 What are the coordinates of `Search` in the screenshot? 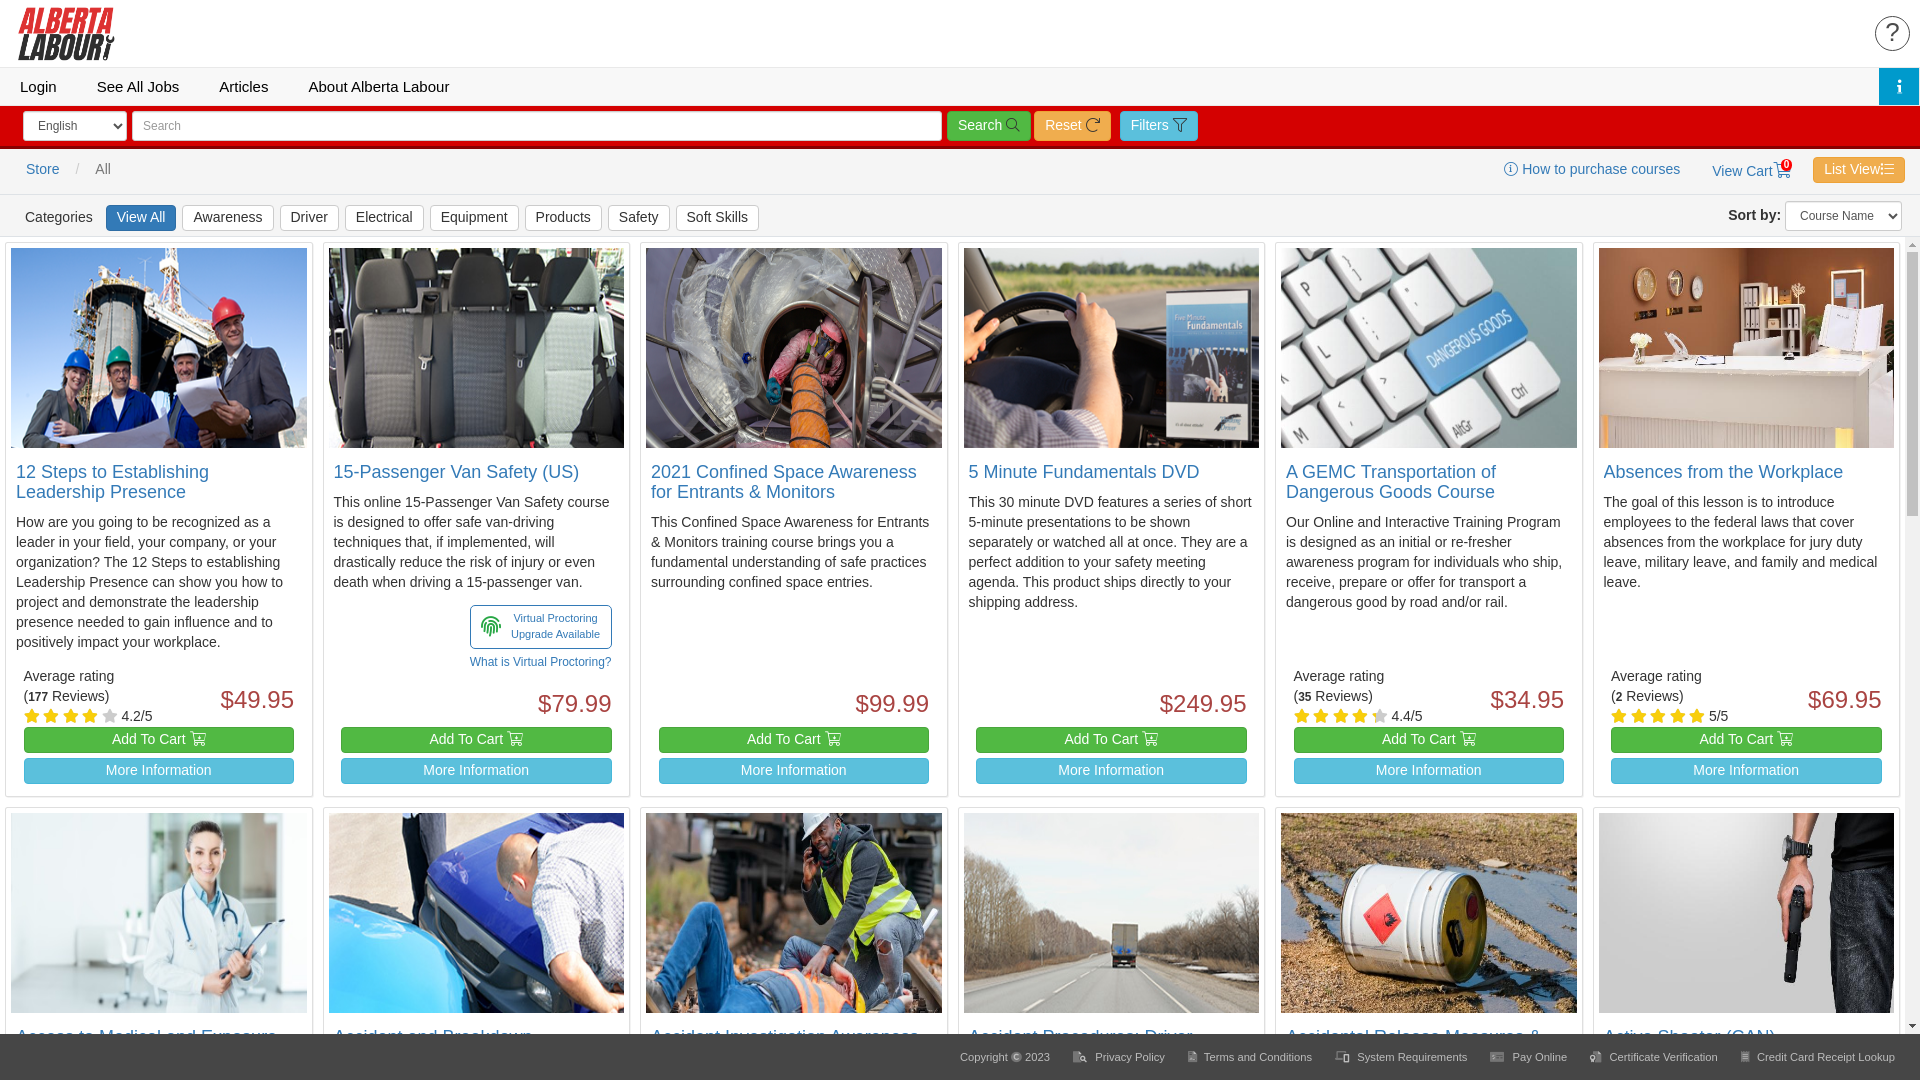 It's located at (989, 126).